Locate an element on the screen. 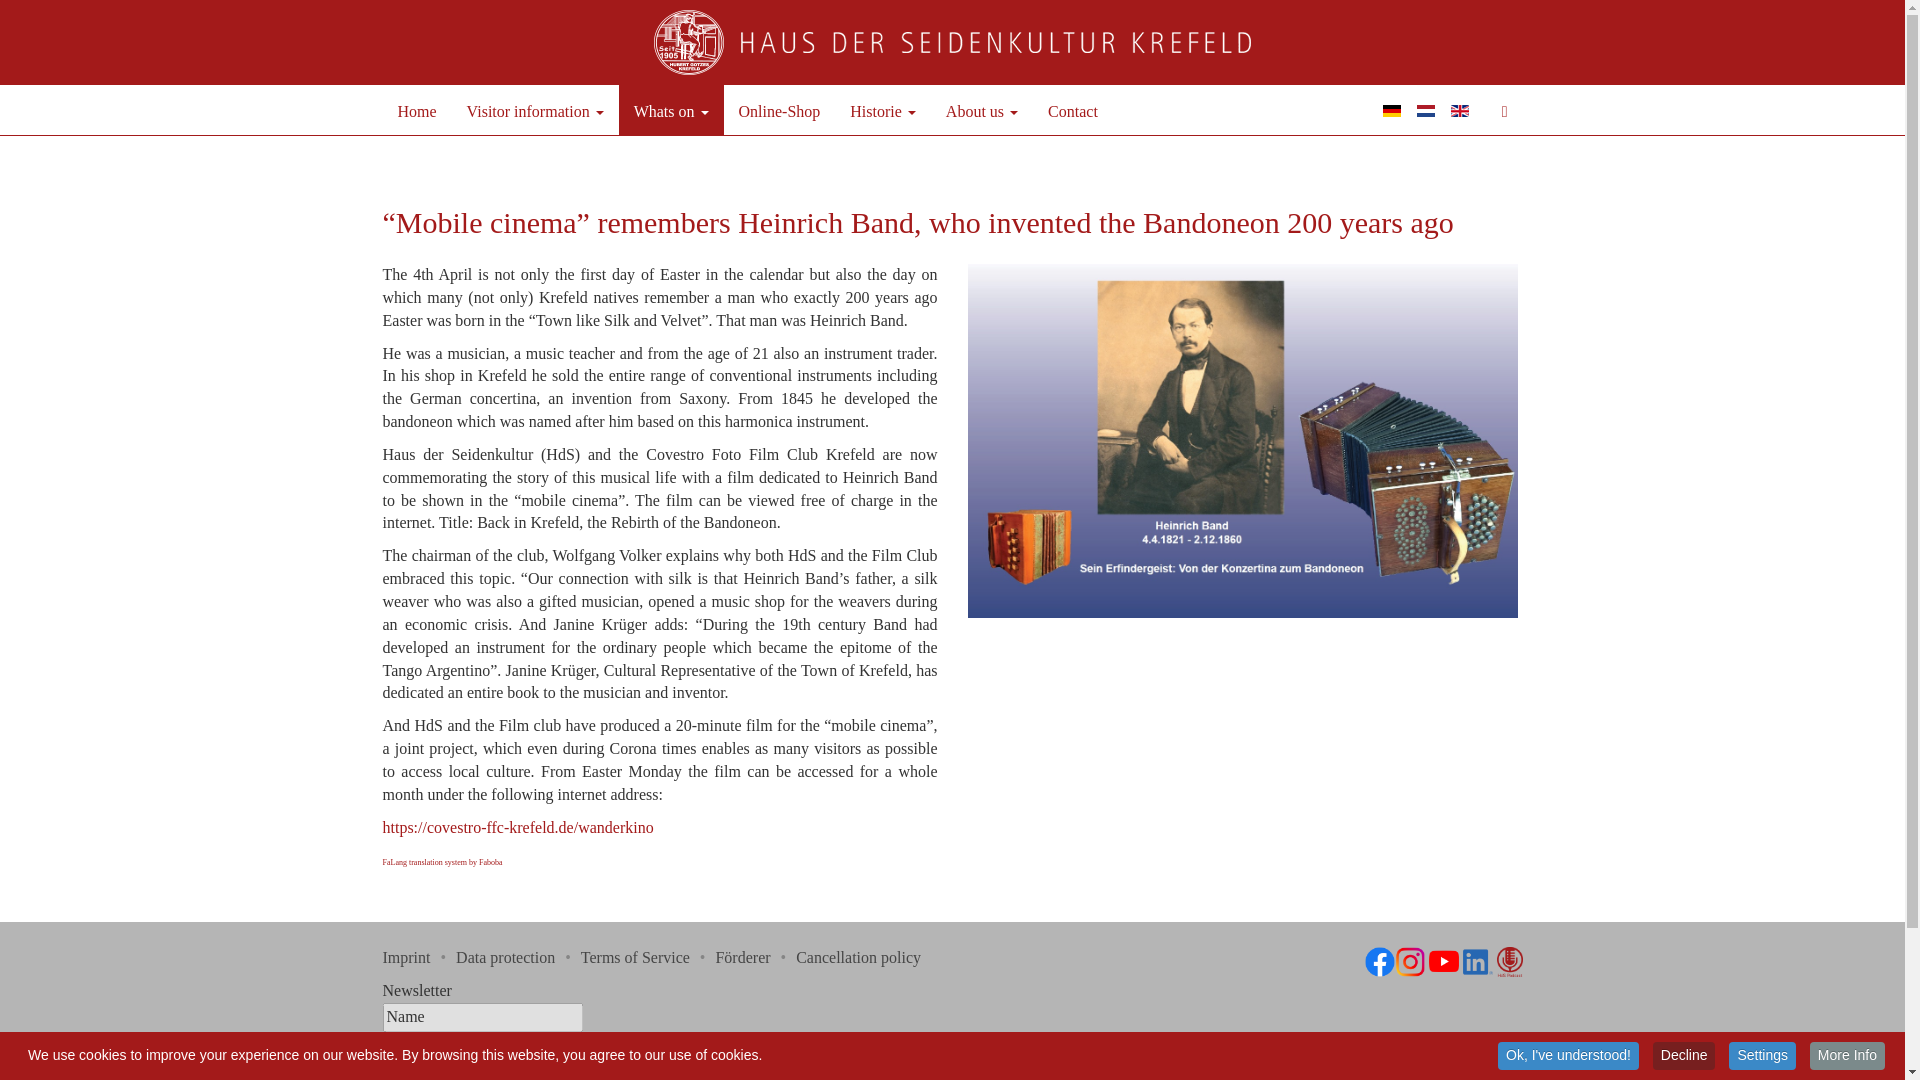  FaLang translation system by Faboba is located at coordinates (442, 862).